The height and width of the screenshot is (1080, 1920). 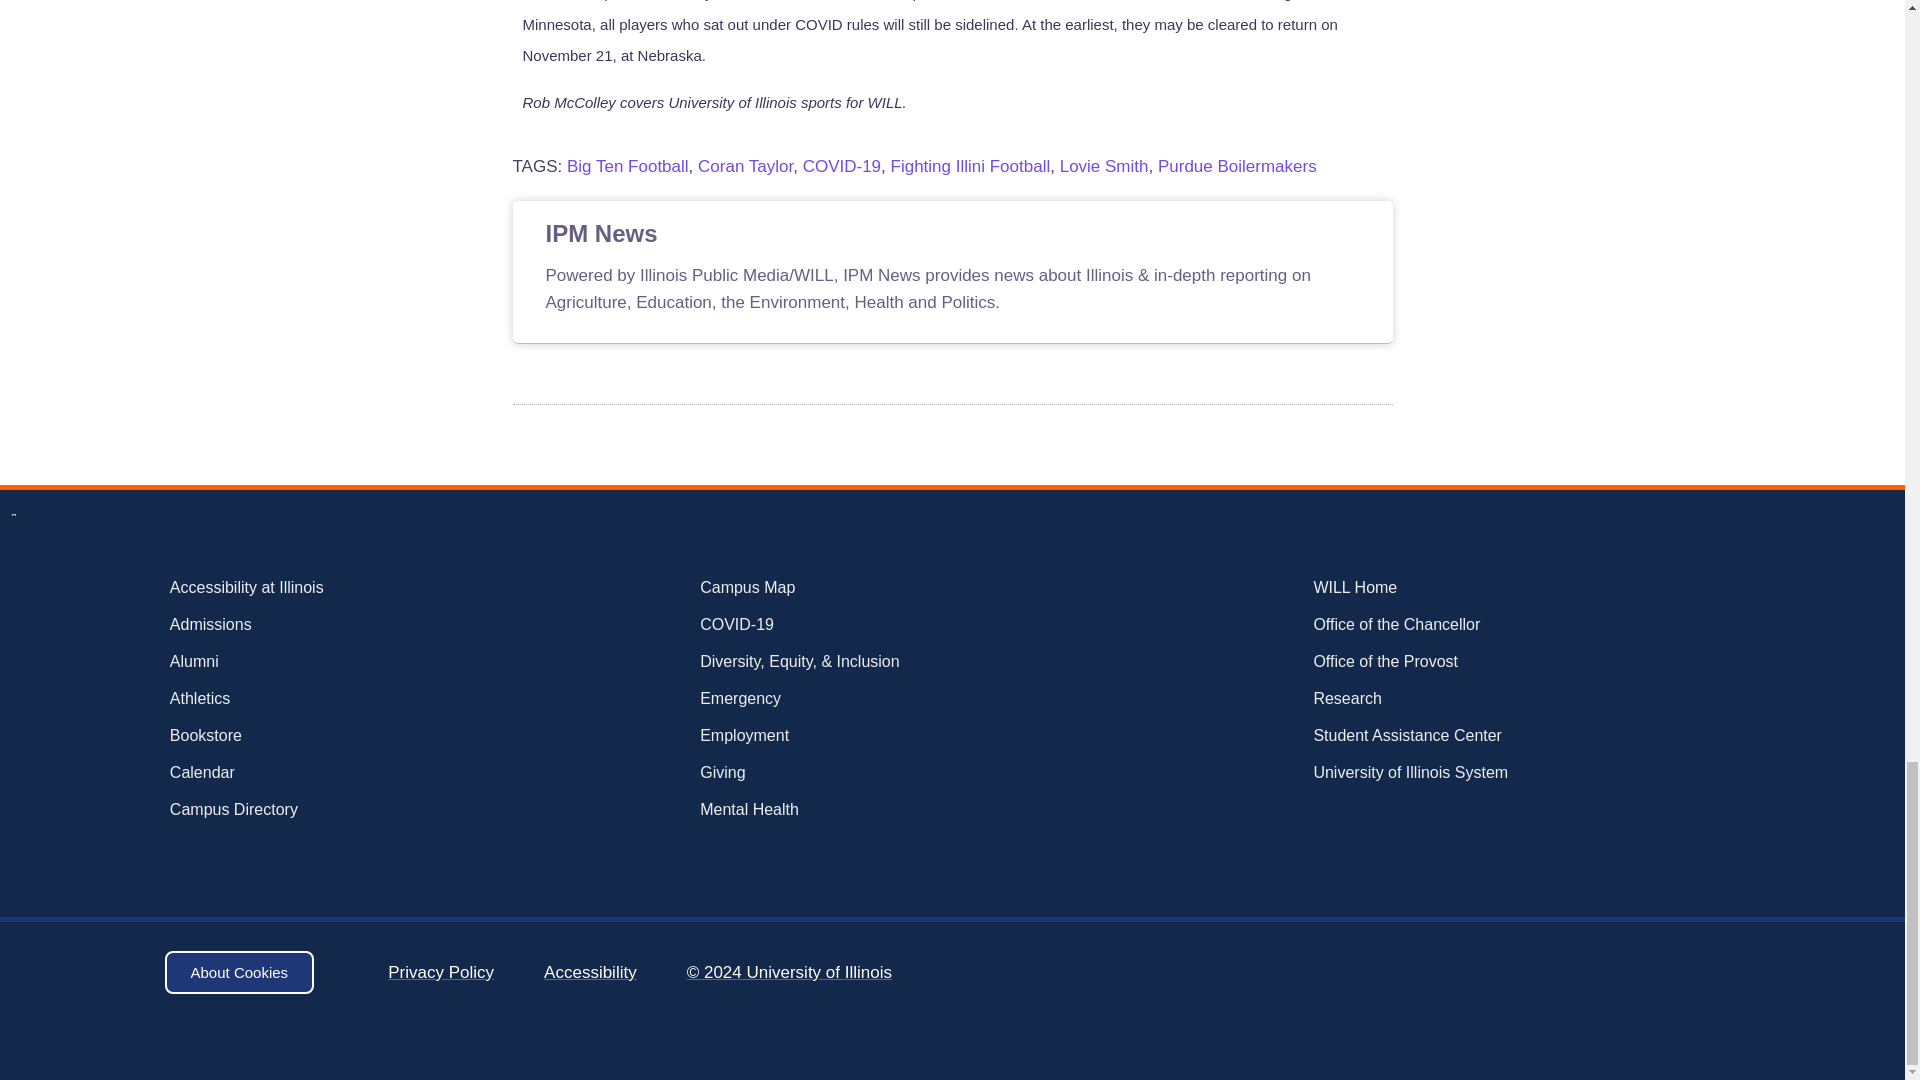 What do you see at coordinates (310, 588) in the screenshot?
I see `Accessibility at Illinois` at bounding box center [310, 588].